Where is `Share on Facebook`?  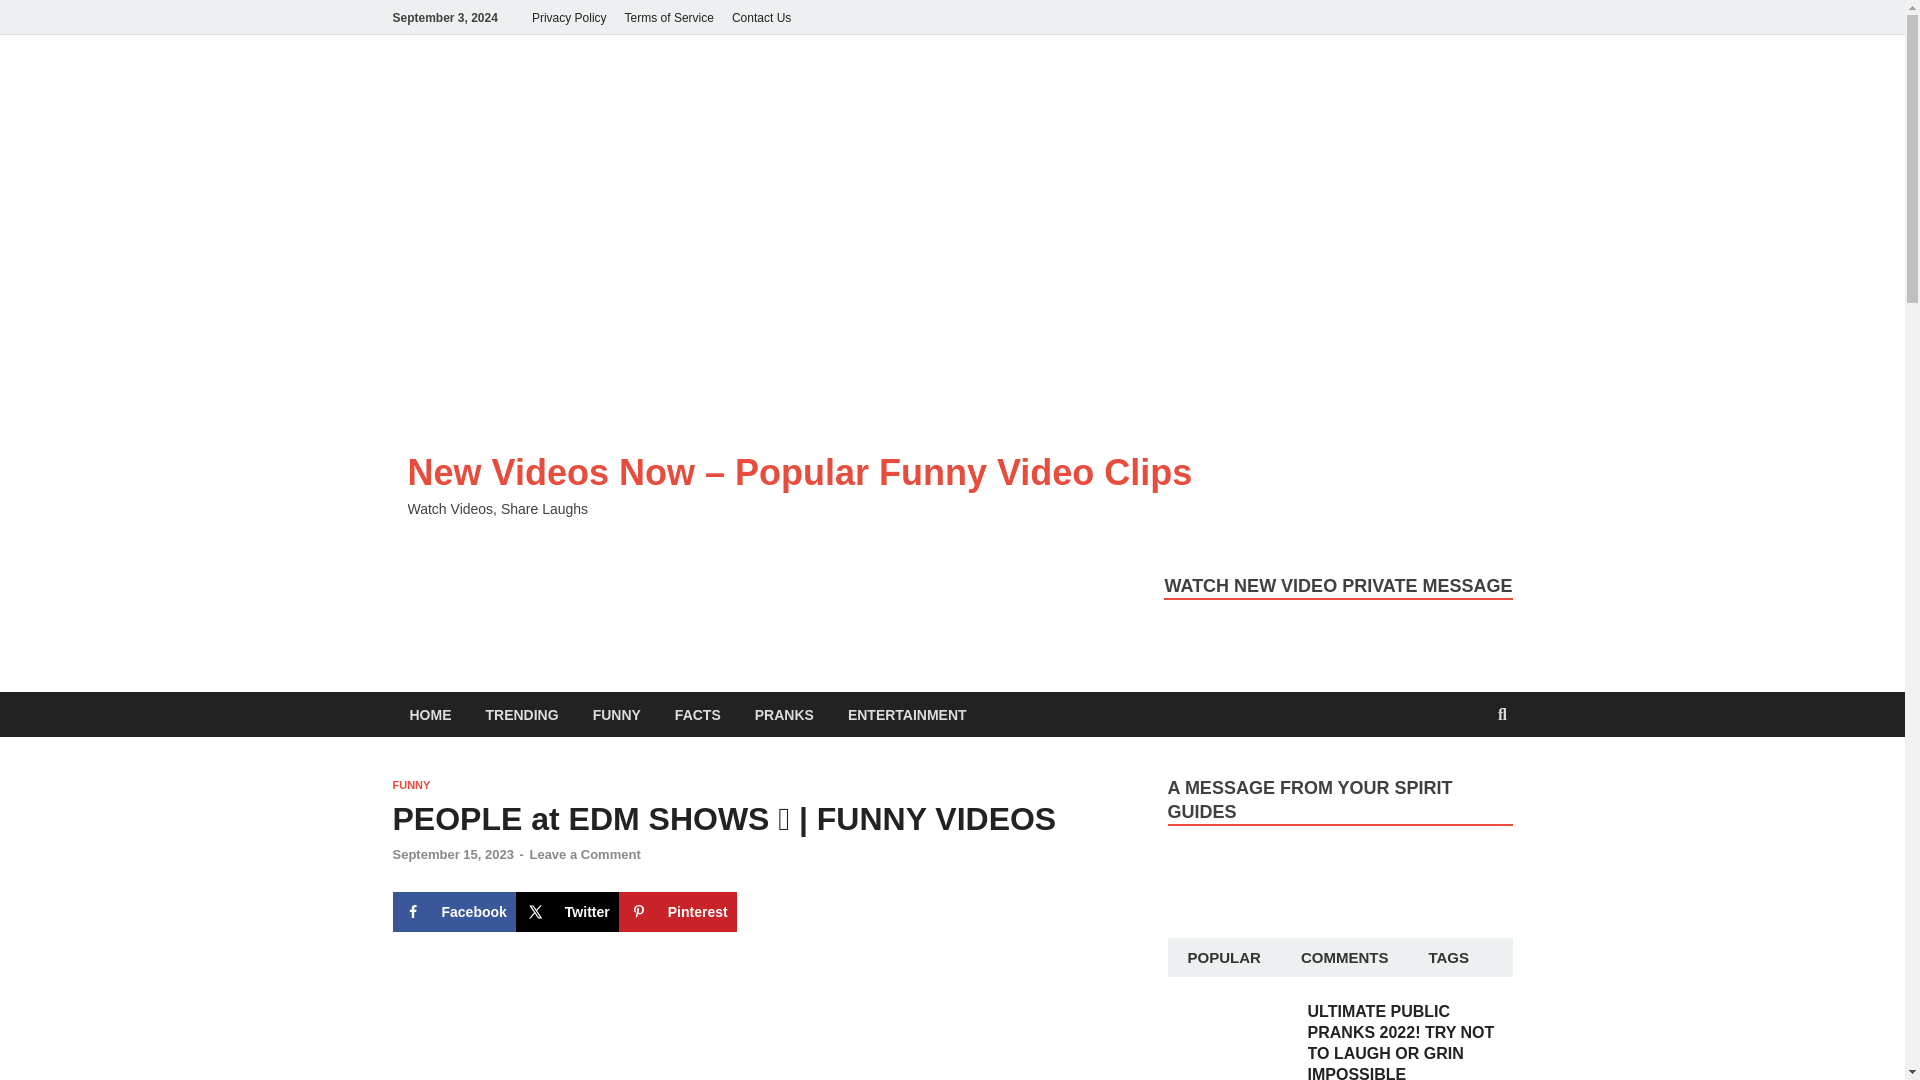
Share on Facebook is located at coordinates (452, 912).